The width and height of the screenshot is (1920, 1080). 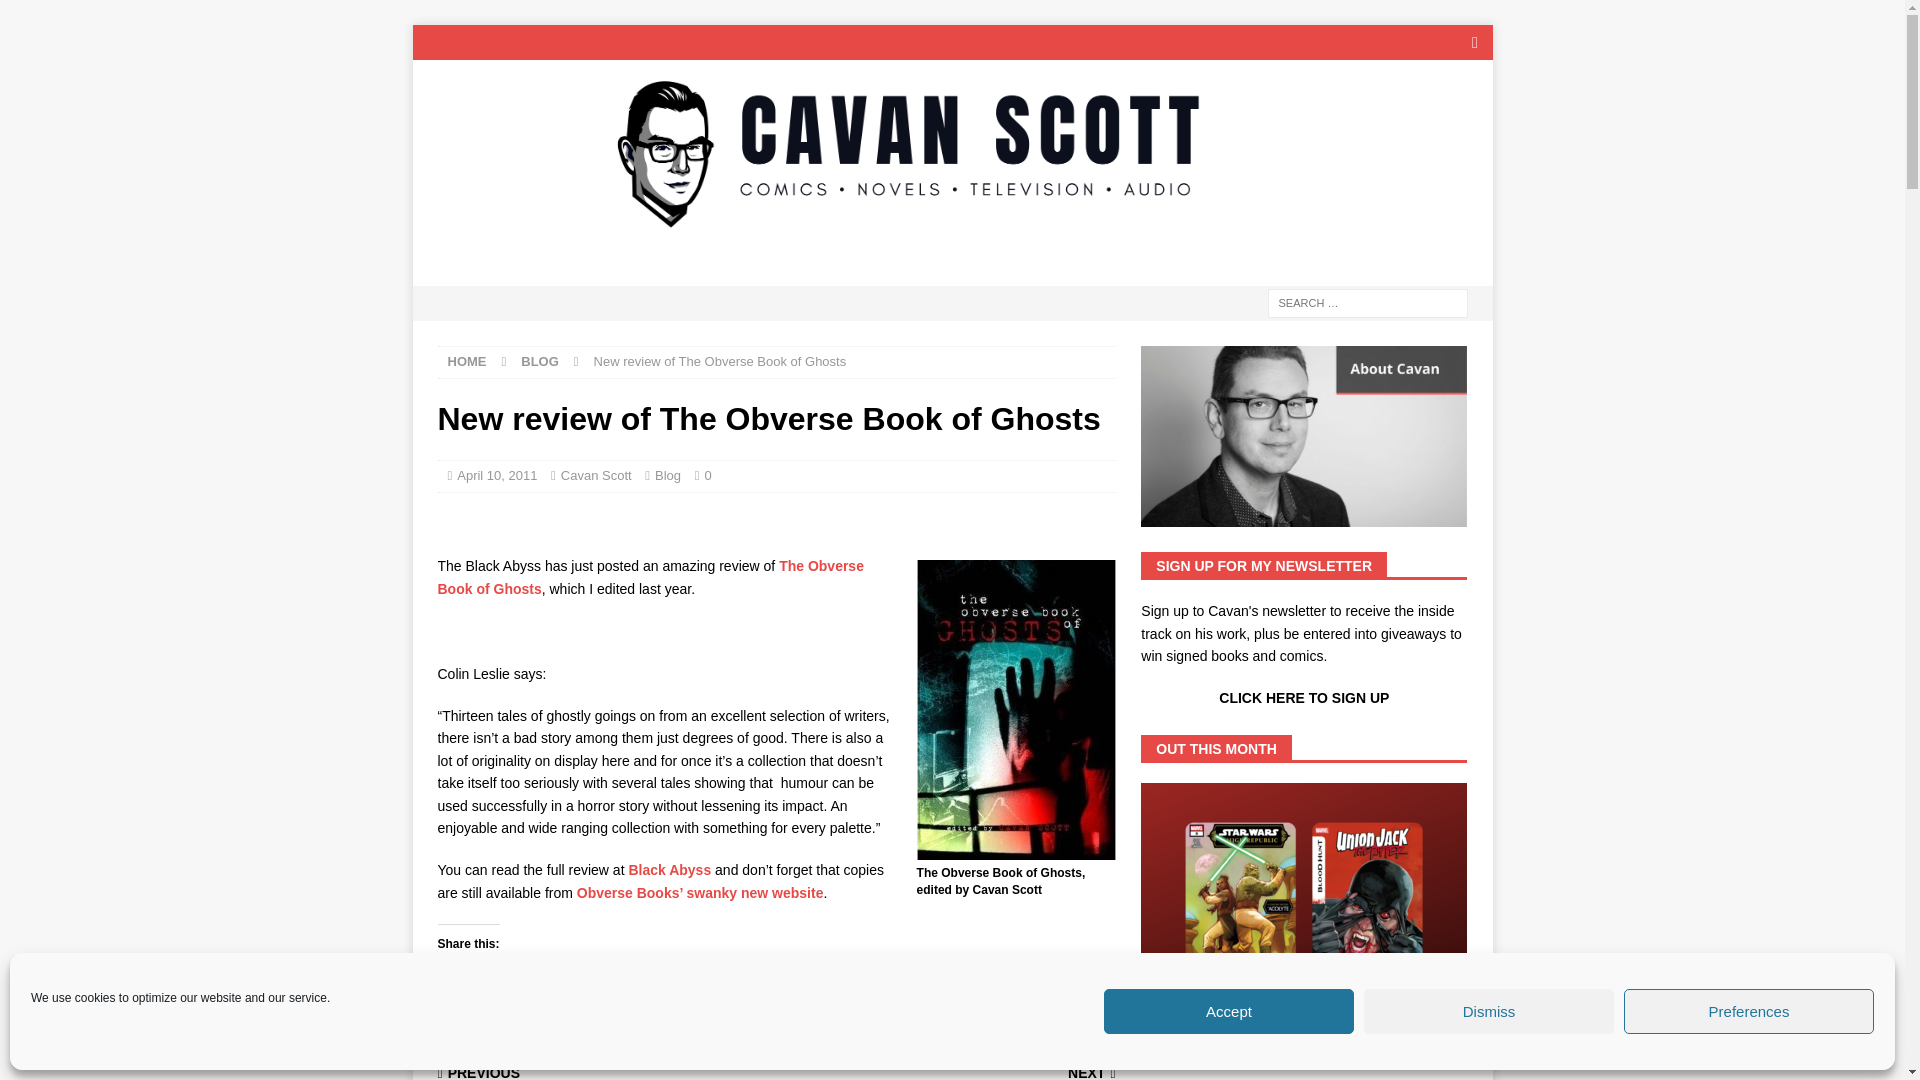 What do you see at coordinates (539, 362) in the screenshot?
I see `BLOG` at bounding box center [539, 362].